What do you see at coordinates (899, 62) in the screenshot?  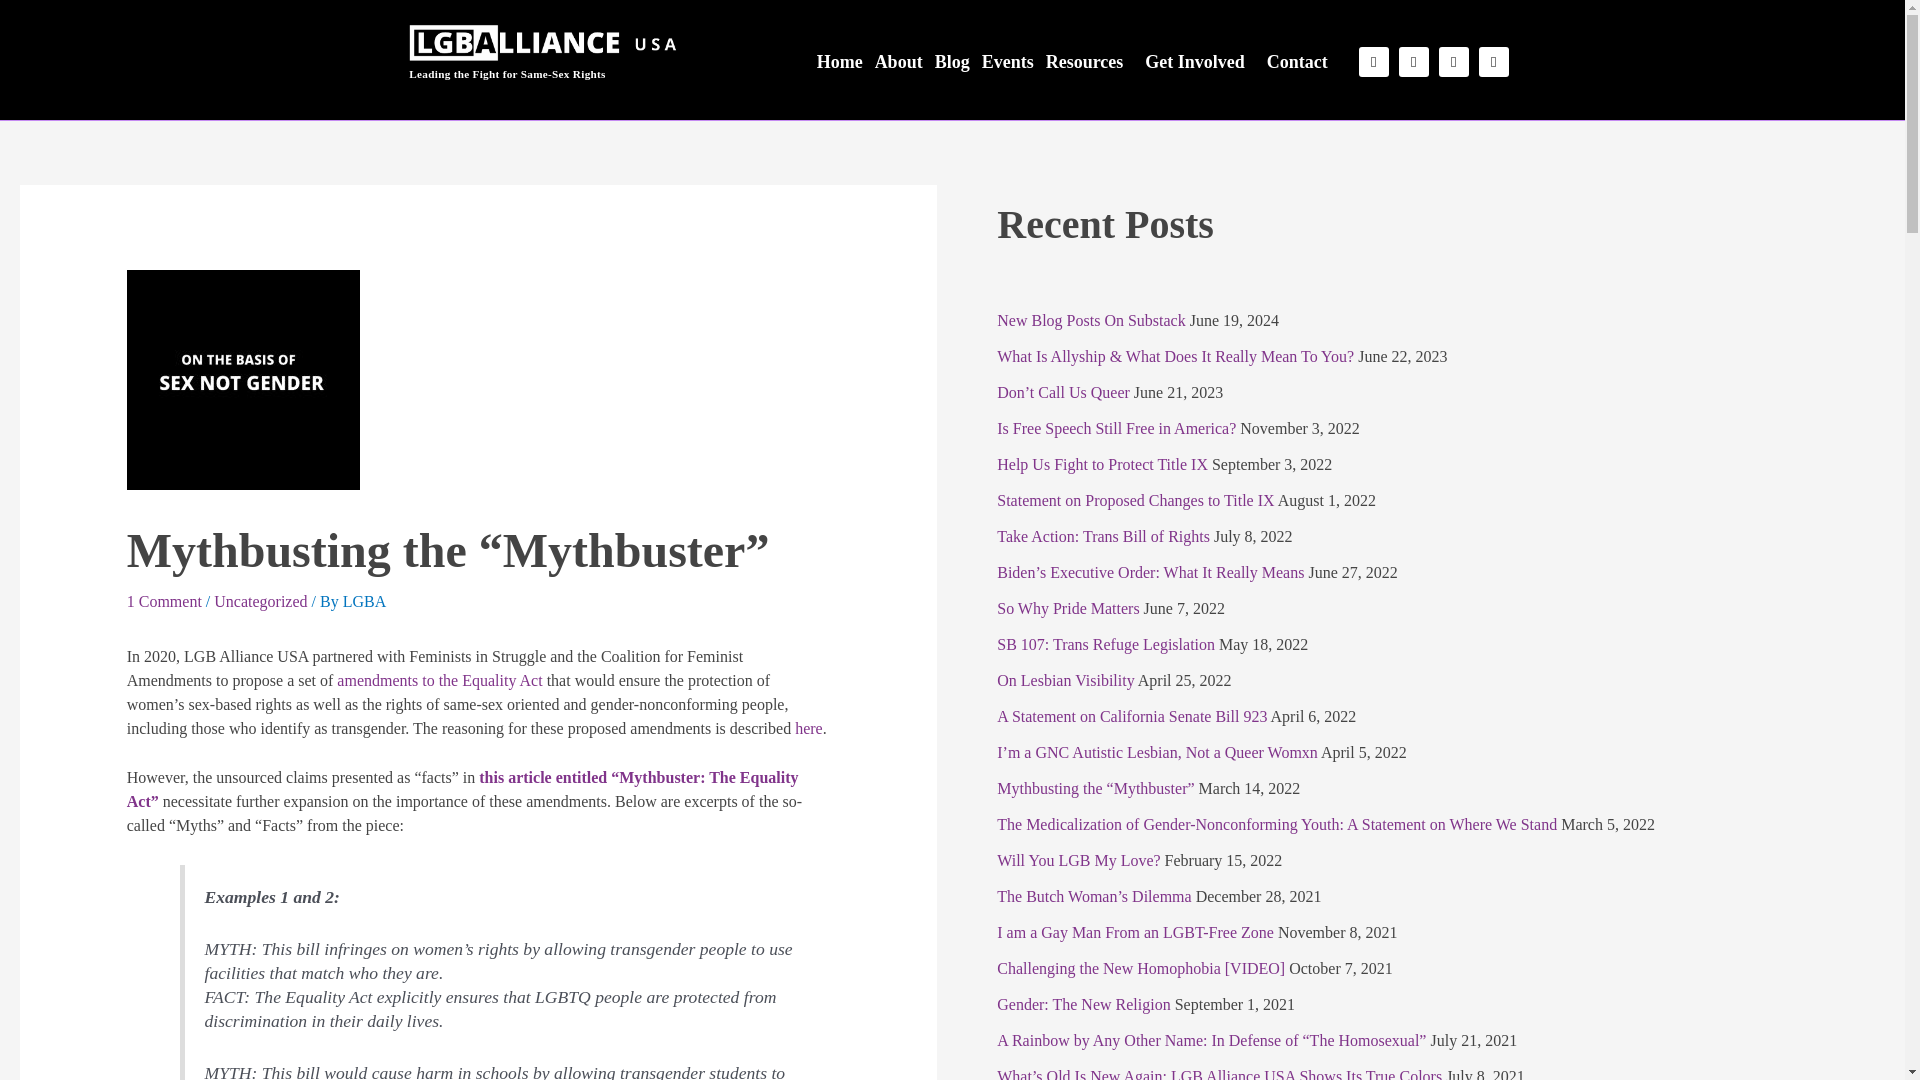 I see `About` at bounding box center [899, 62].